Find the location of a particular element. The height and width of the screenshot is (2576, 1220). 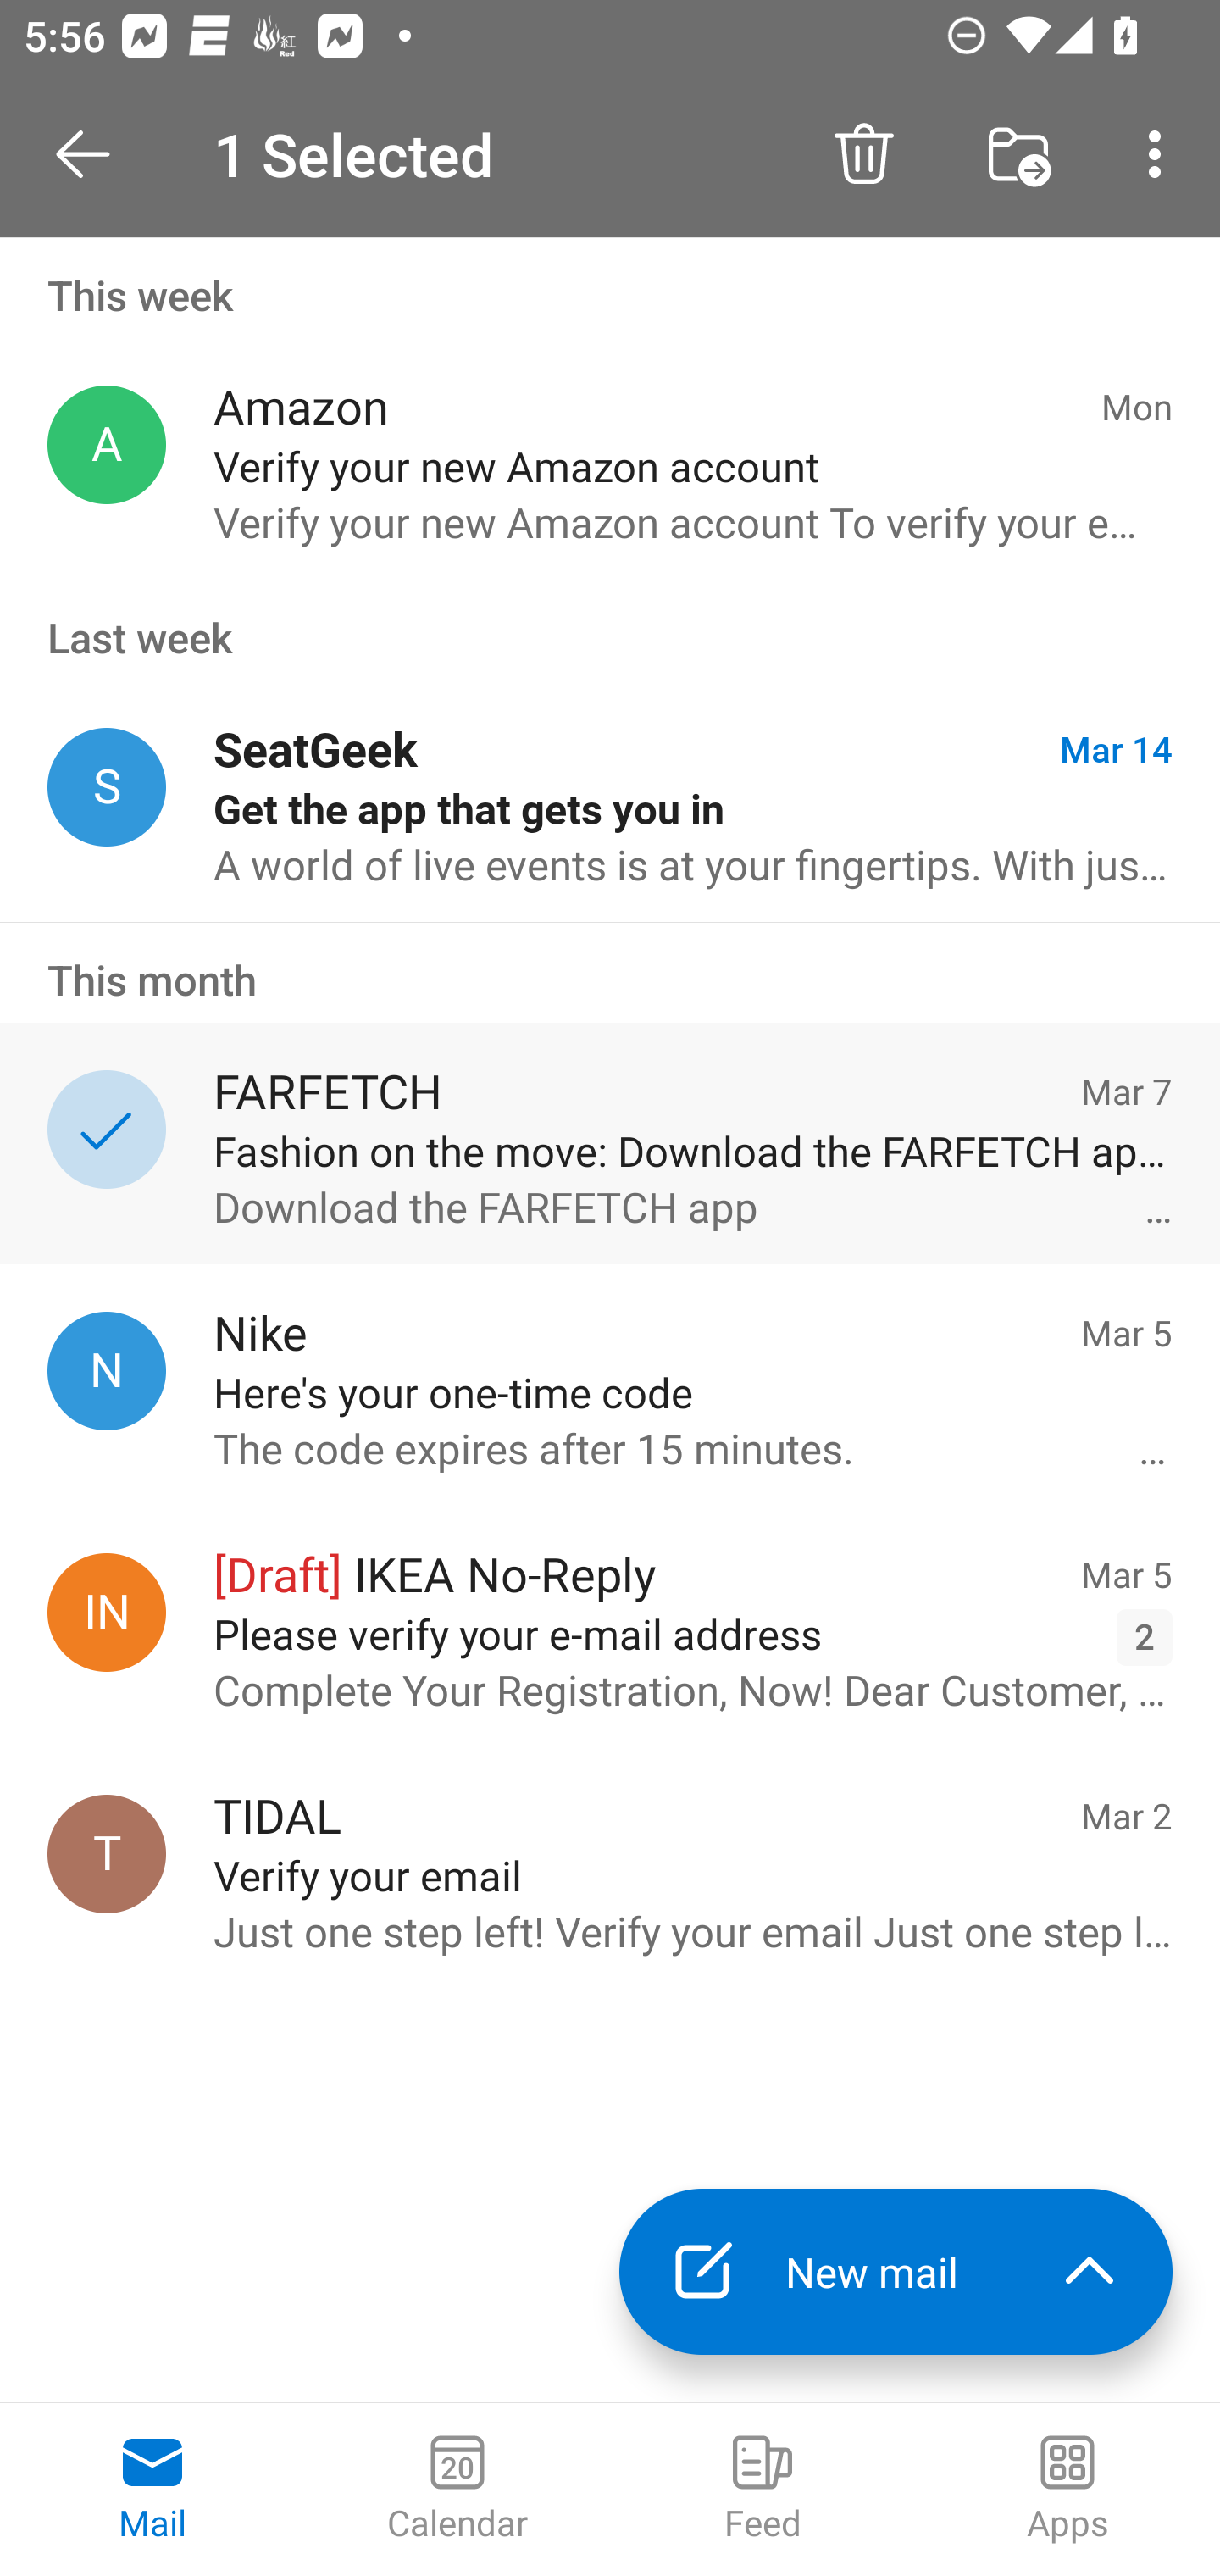

Amazon, account-update@amazon.com is located at coordinates (107, 446).